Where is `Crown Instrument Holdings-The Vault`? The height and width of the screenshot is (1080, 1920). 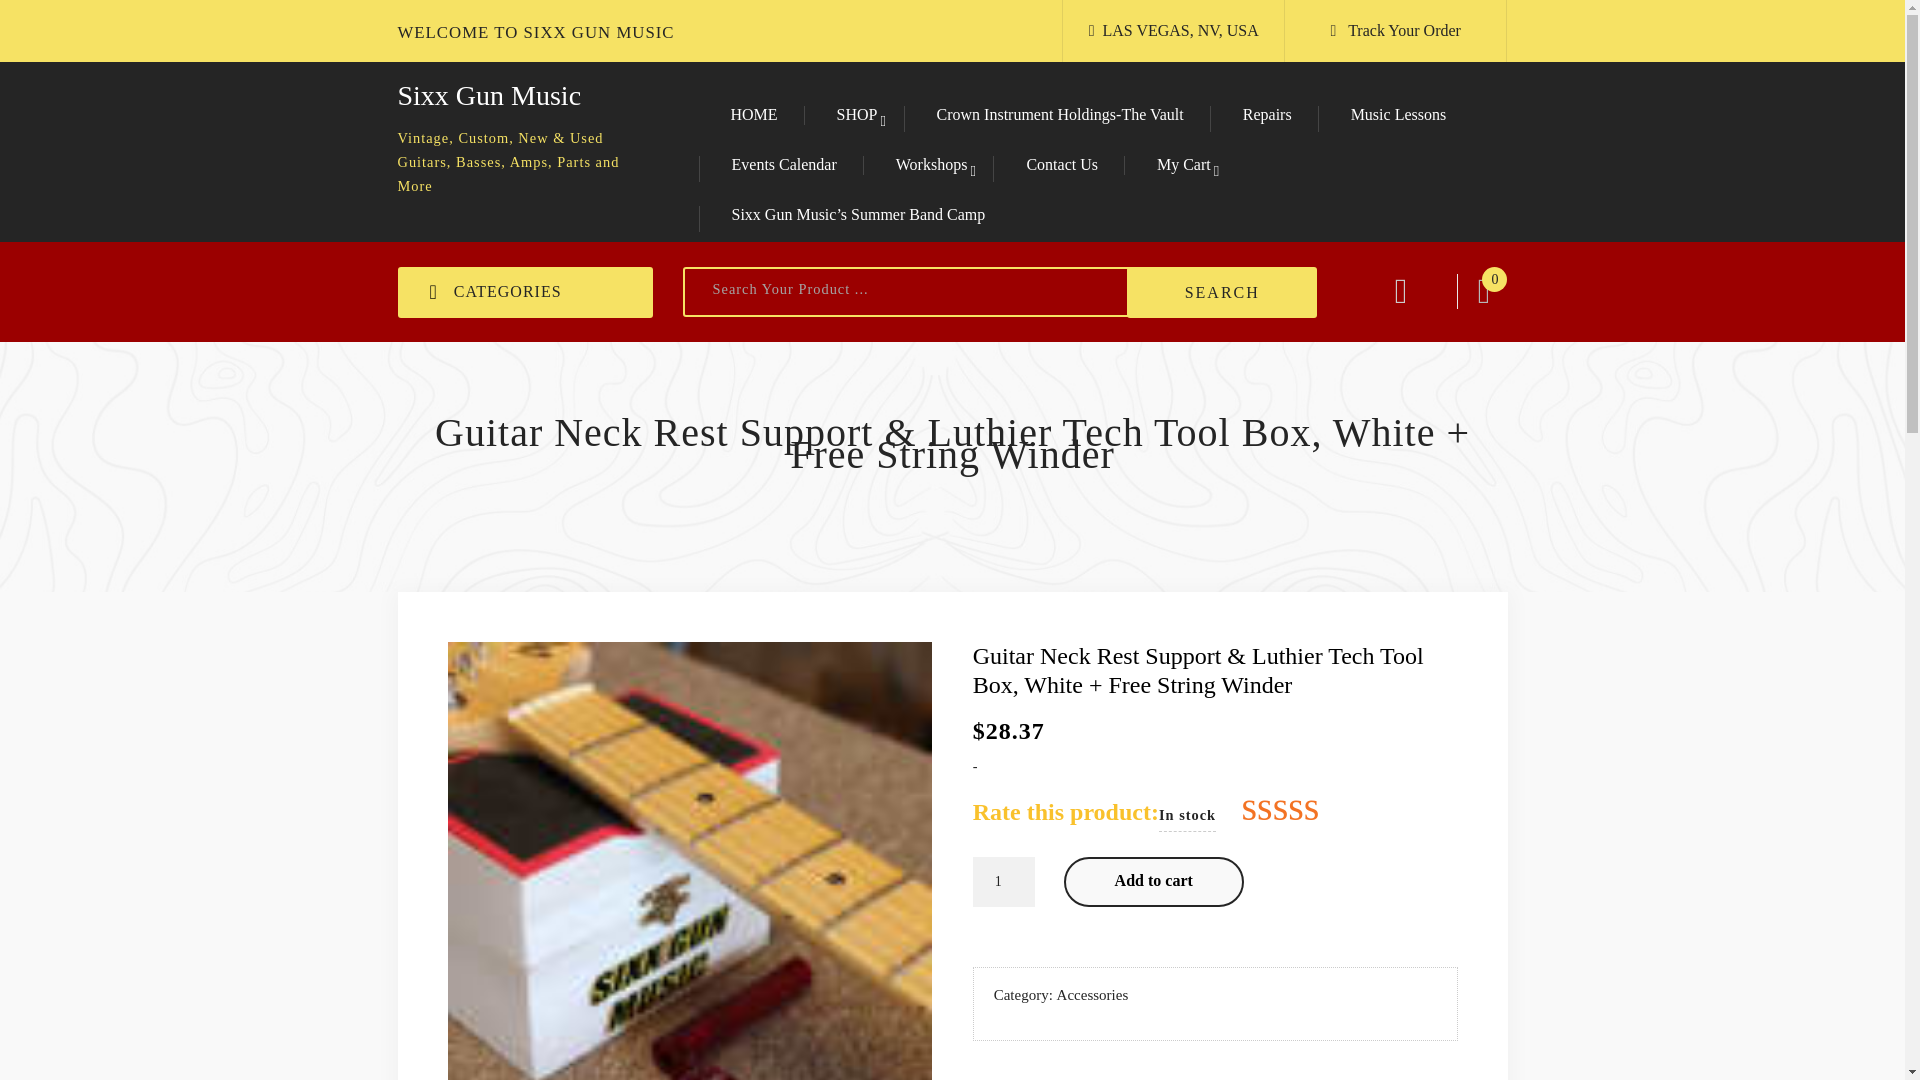 Crown Instrument Holdings-The Vault is located at coordinates (1060, 118).